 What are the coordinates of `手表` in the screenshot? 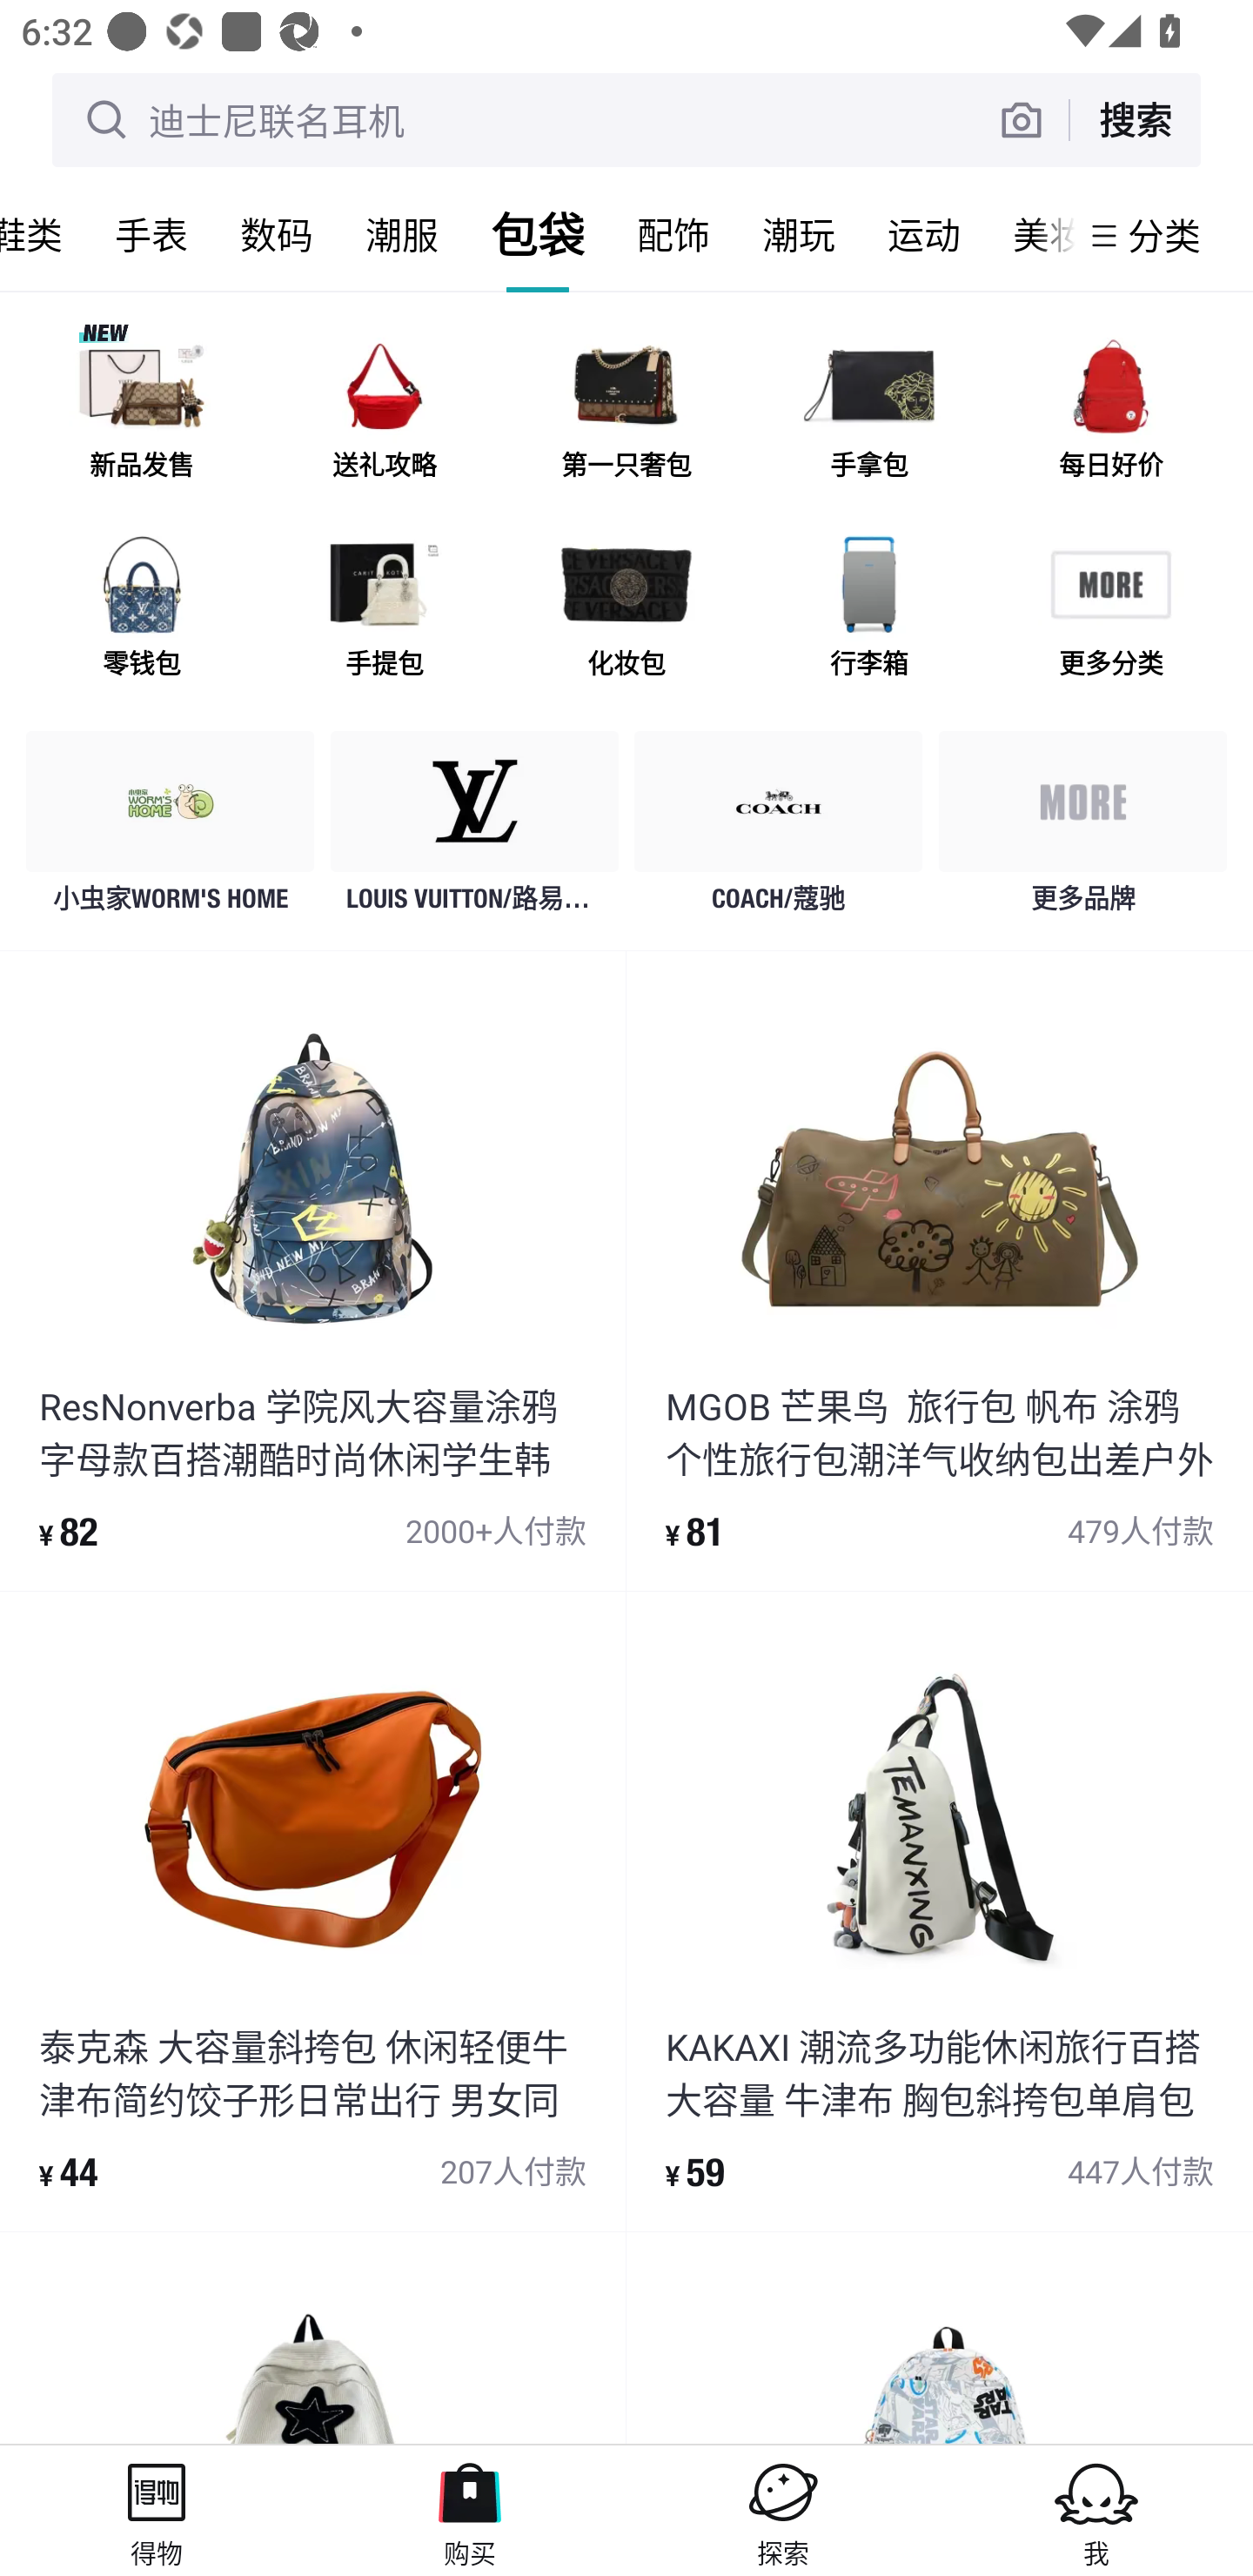 It's located at (151, 235).